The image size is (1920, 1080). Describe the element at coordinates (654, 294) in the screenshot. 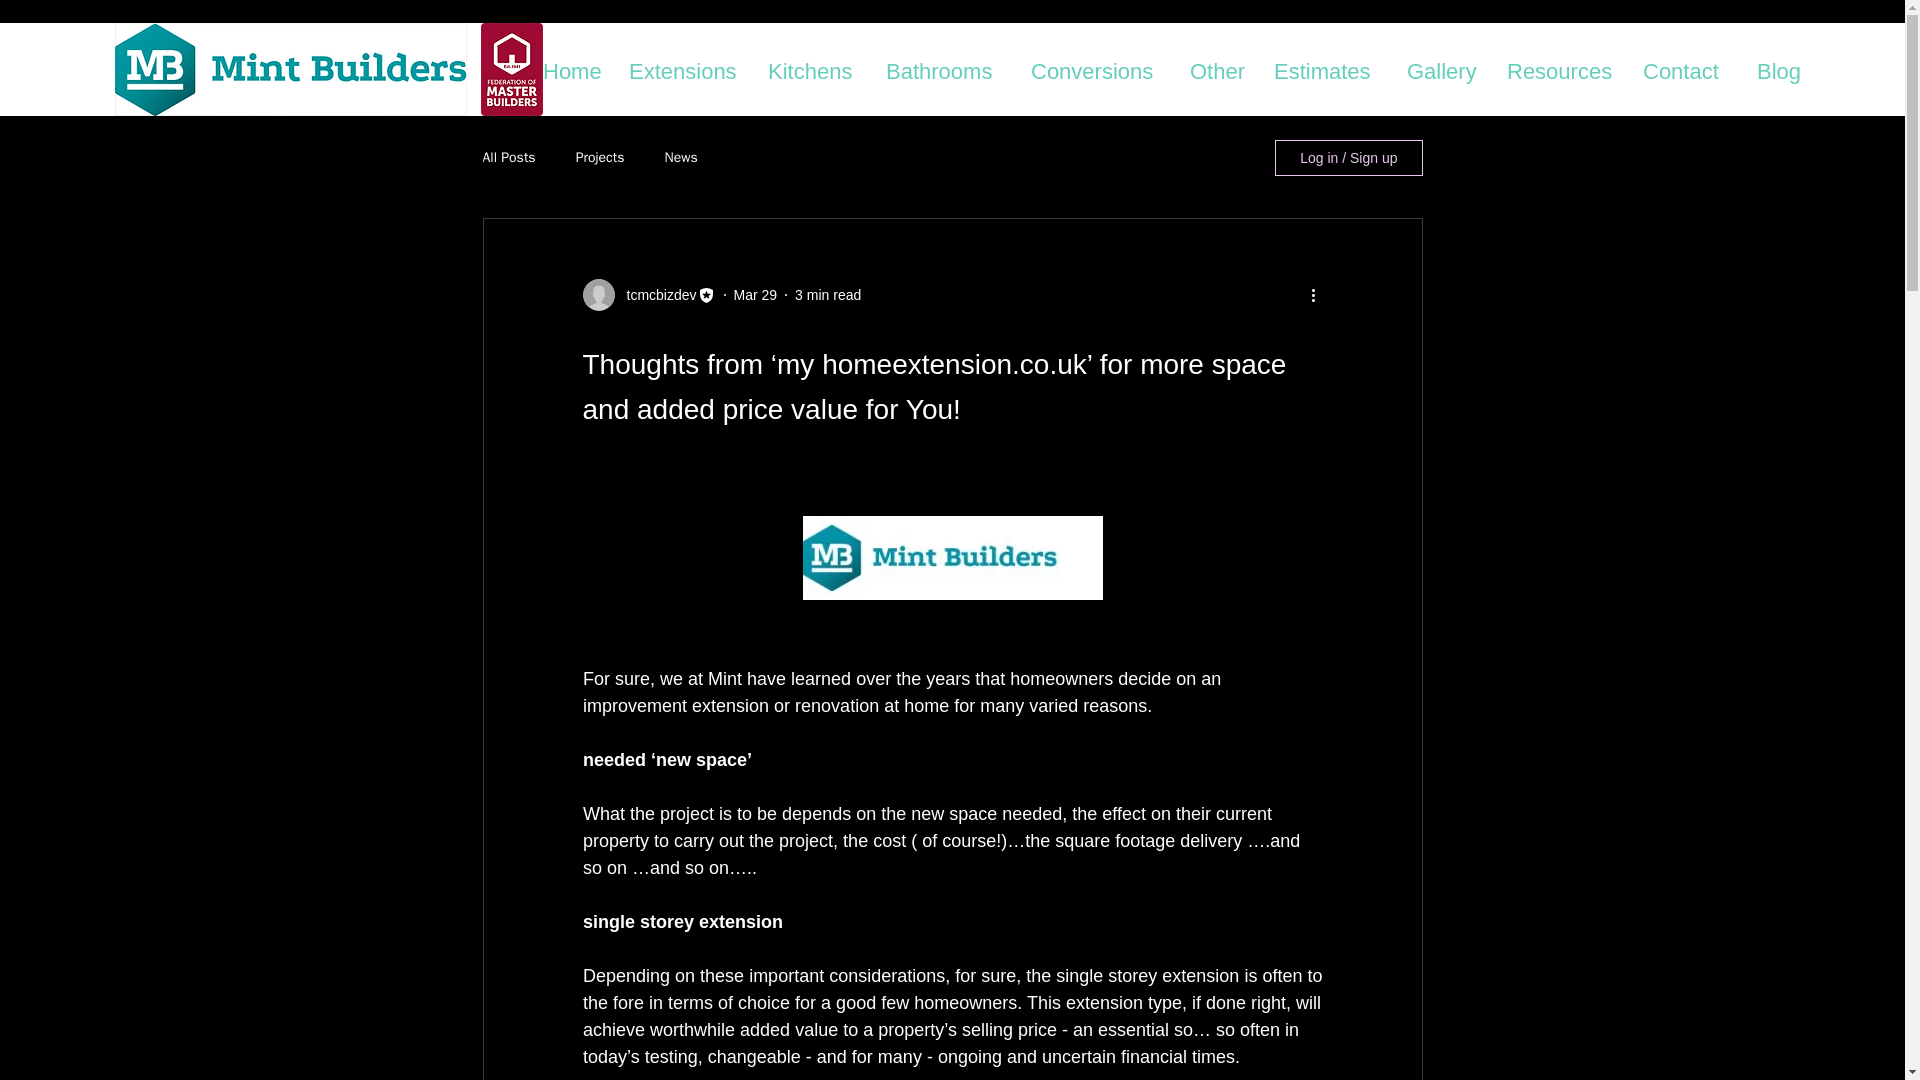

I see `tcmcbizdev` at that location.